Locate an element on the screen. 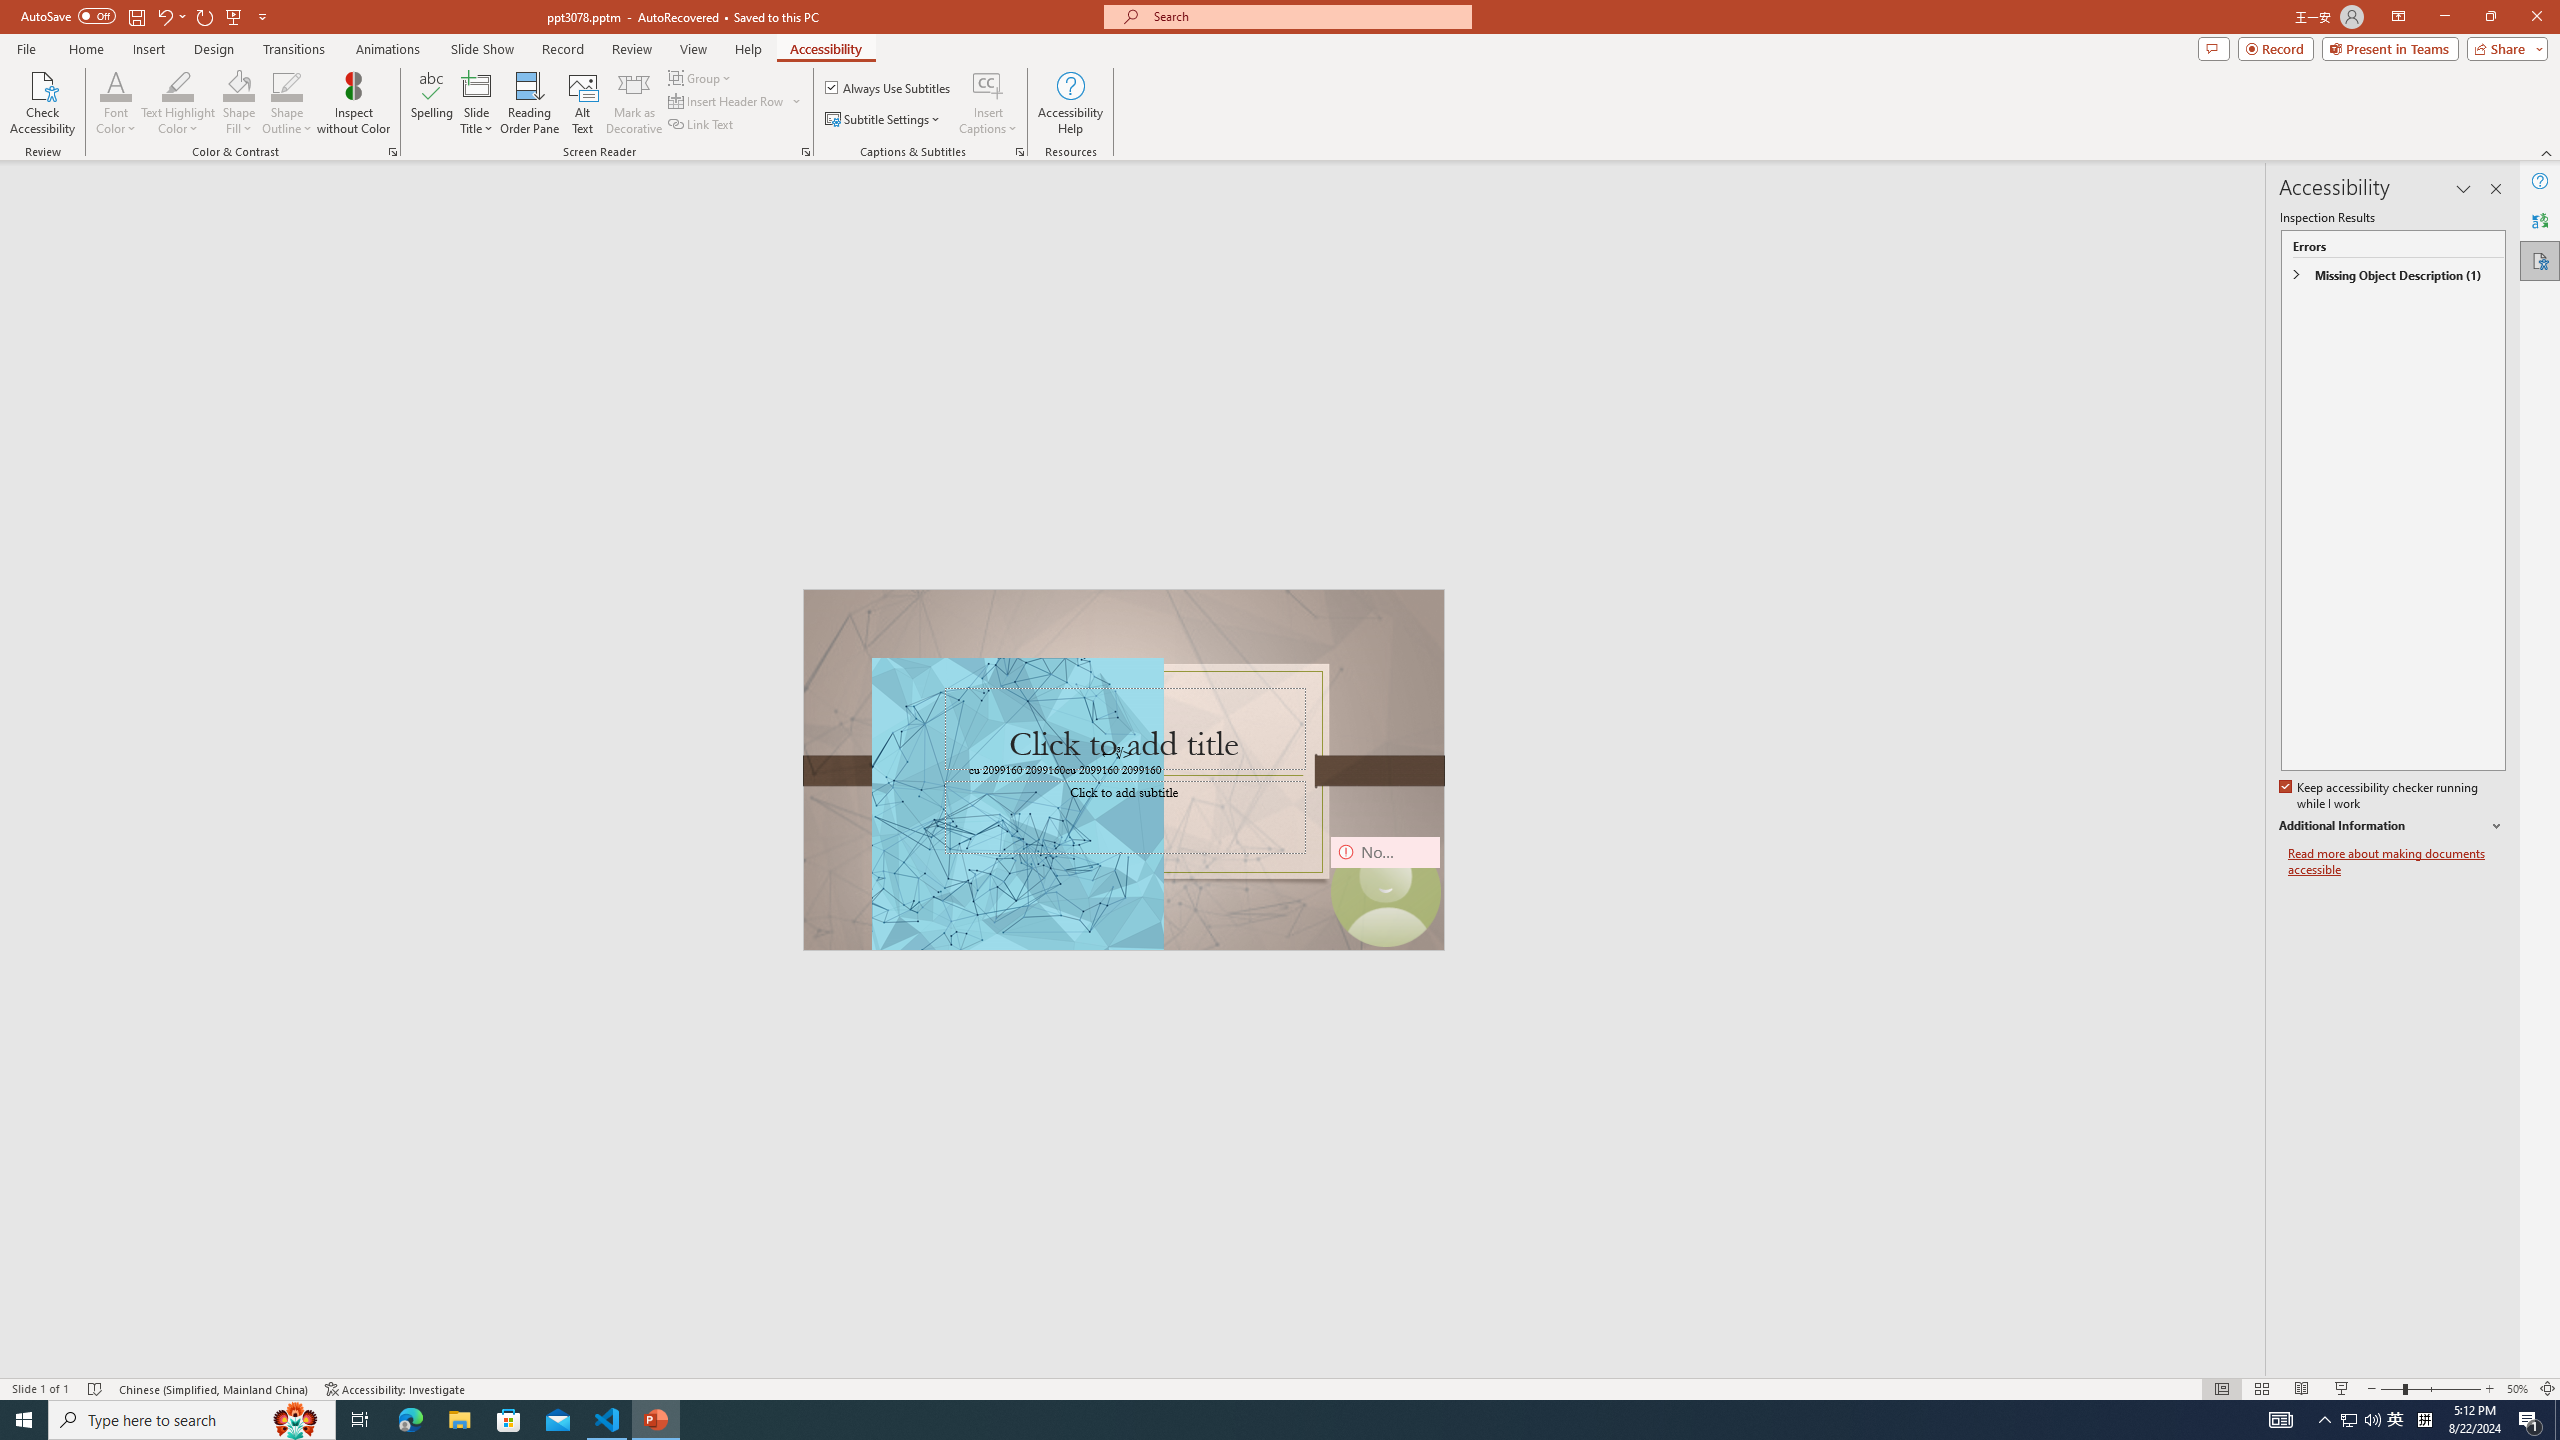 Image resolution: width=2560 pixels, height=1440 pixels. Insert Header Row is located at coordinates (736, 100).